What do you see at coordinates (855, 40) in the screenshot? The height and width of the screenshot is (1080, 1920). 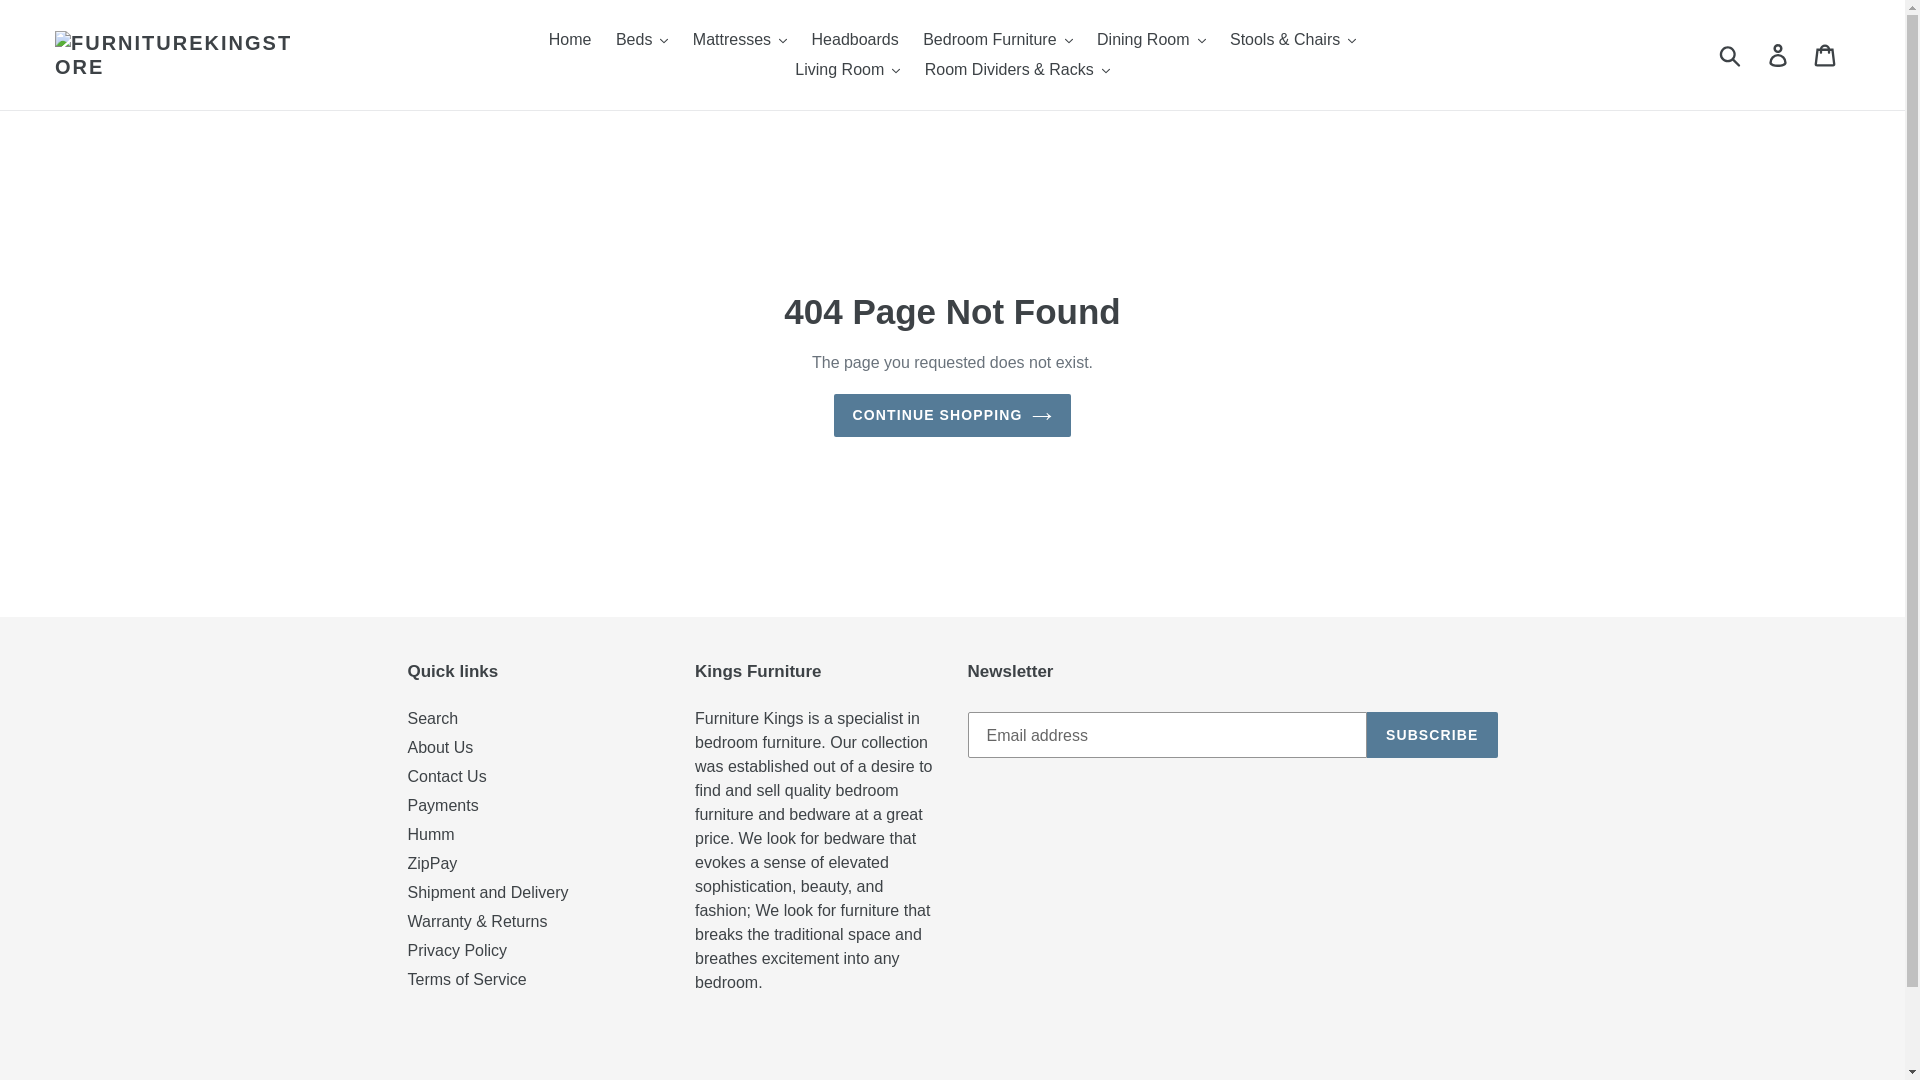 I see `Headboards` at bounding box center [855, 40].